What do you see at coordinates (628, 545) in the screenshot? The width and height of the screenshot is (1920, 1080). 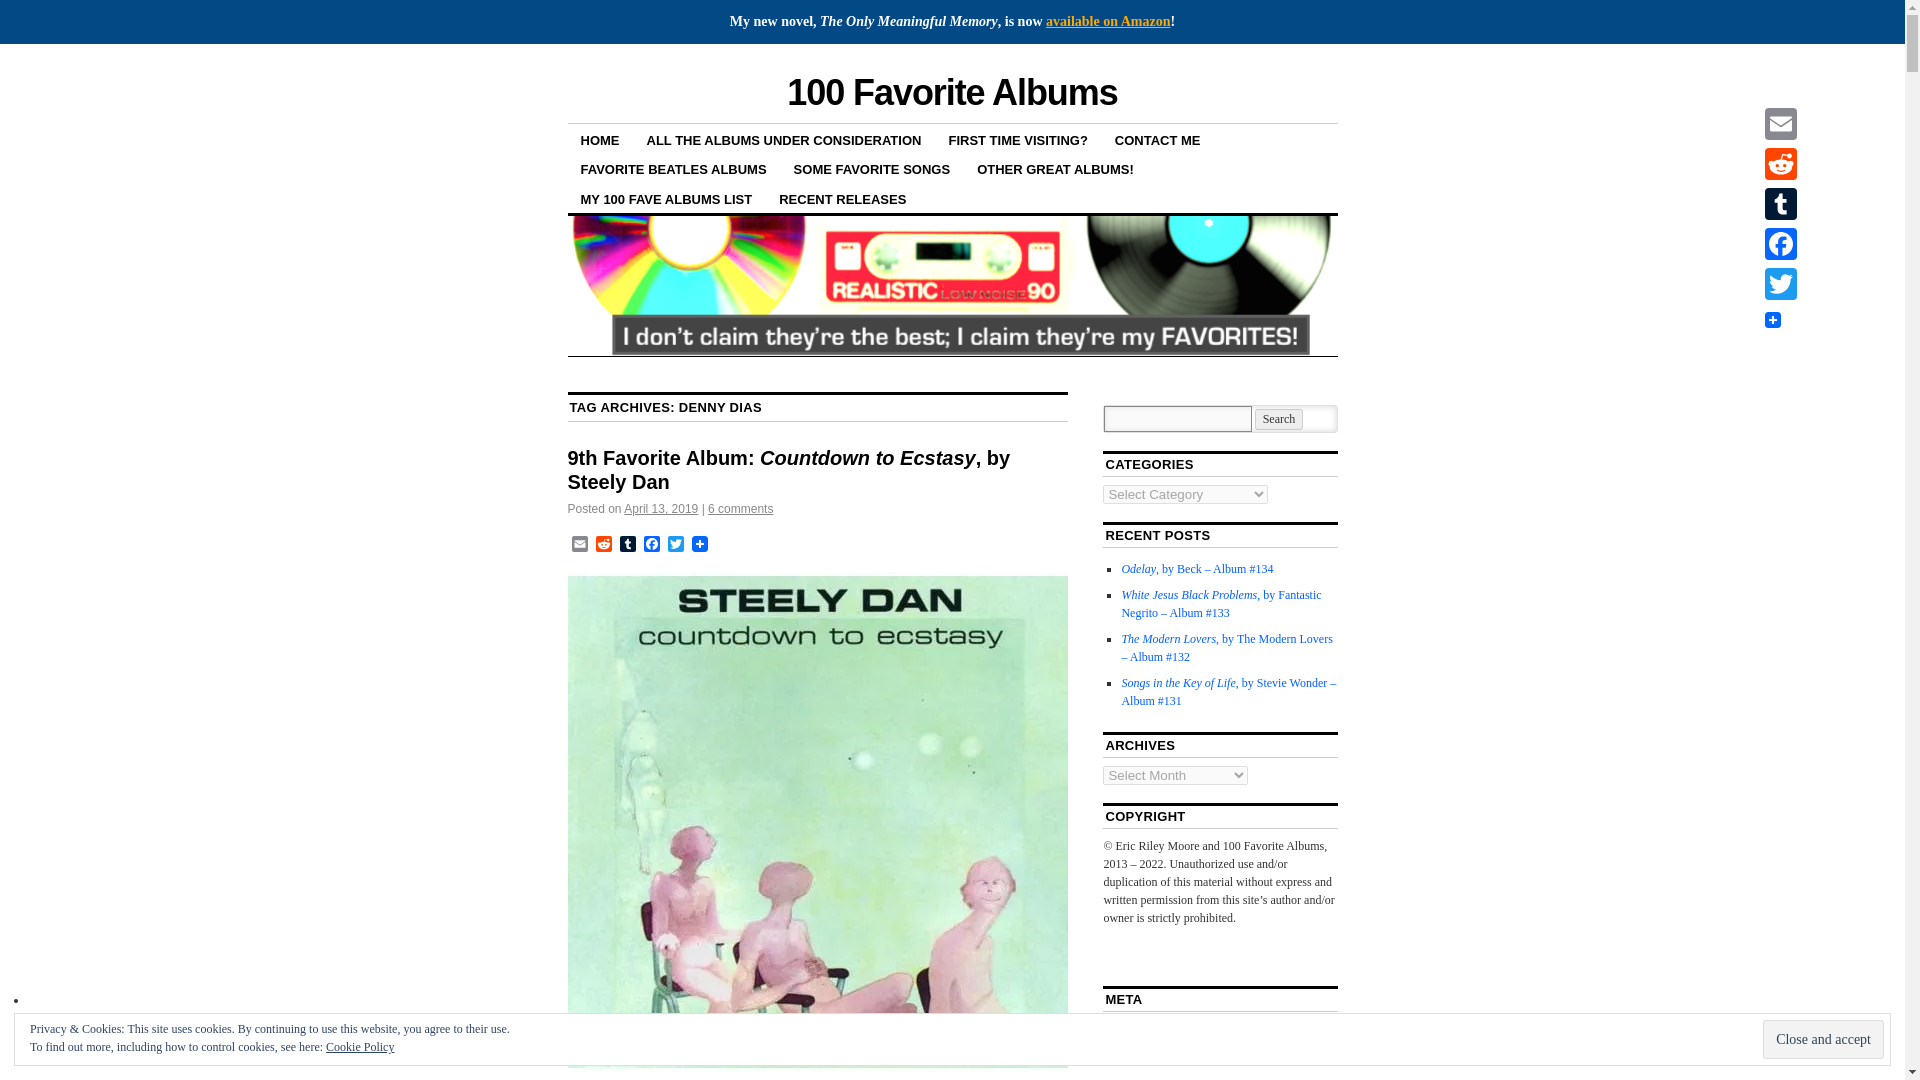 I see `Tumblr` at bounding box center [628, 545].